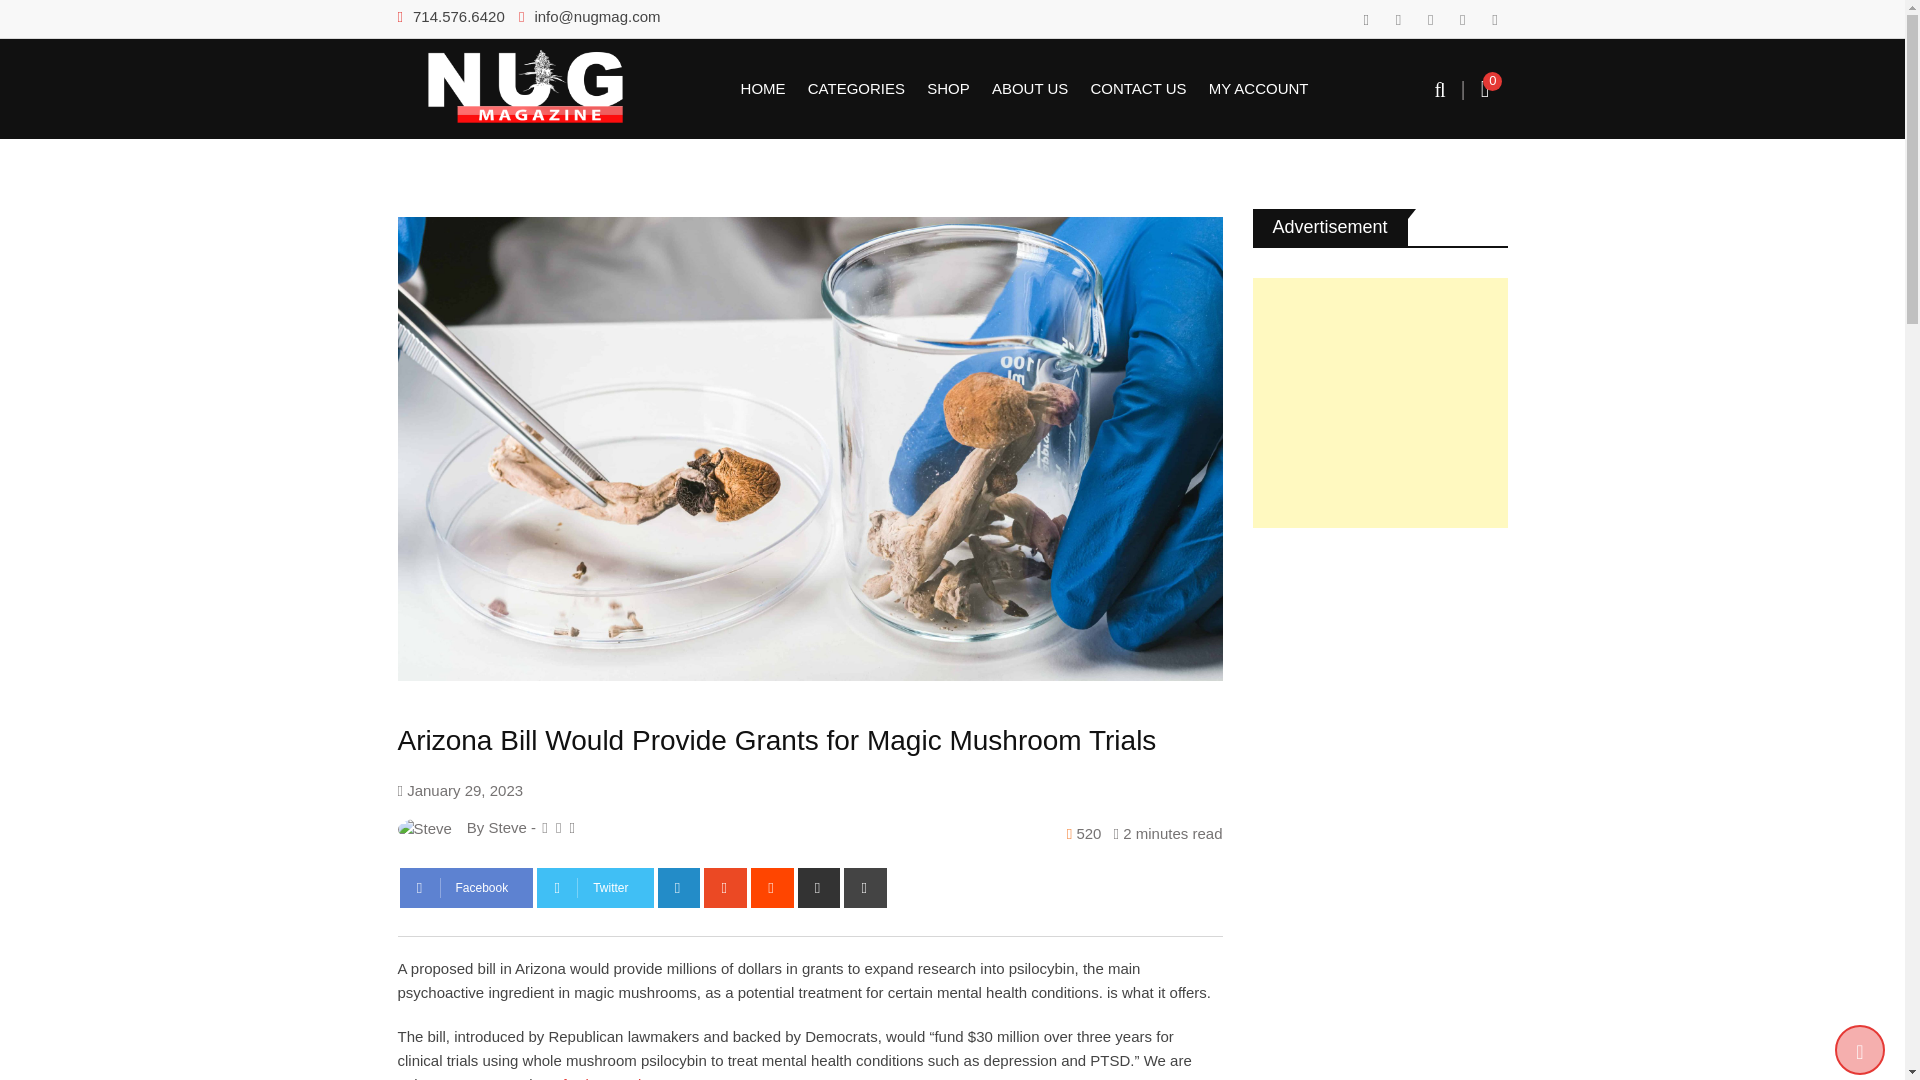 The height and width of the screenshot is (1080, 1920). I want to click on MY ACCOUNT, so click(1258, 88).